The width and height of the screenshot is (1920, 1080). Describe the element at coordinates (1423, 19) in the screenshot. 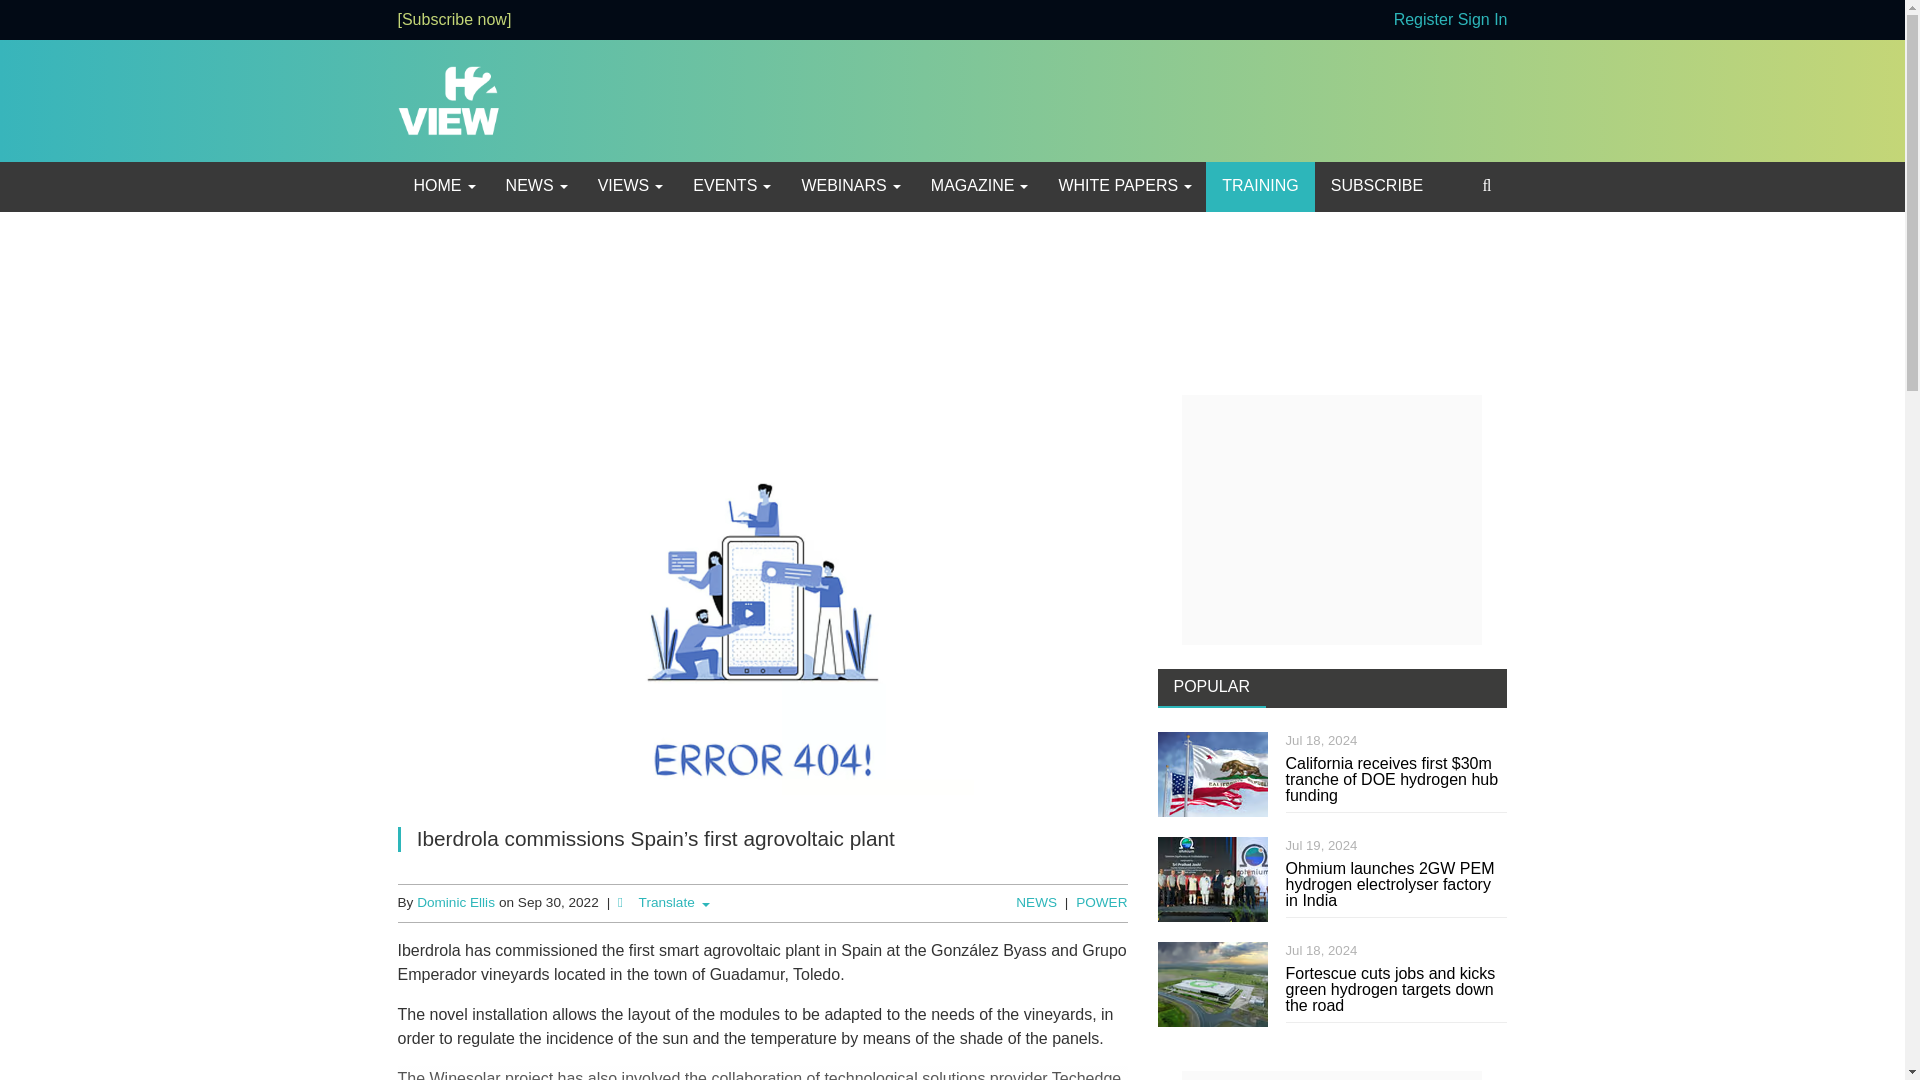

I see `Register now` at that location.